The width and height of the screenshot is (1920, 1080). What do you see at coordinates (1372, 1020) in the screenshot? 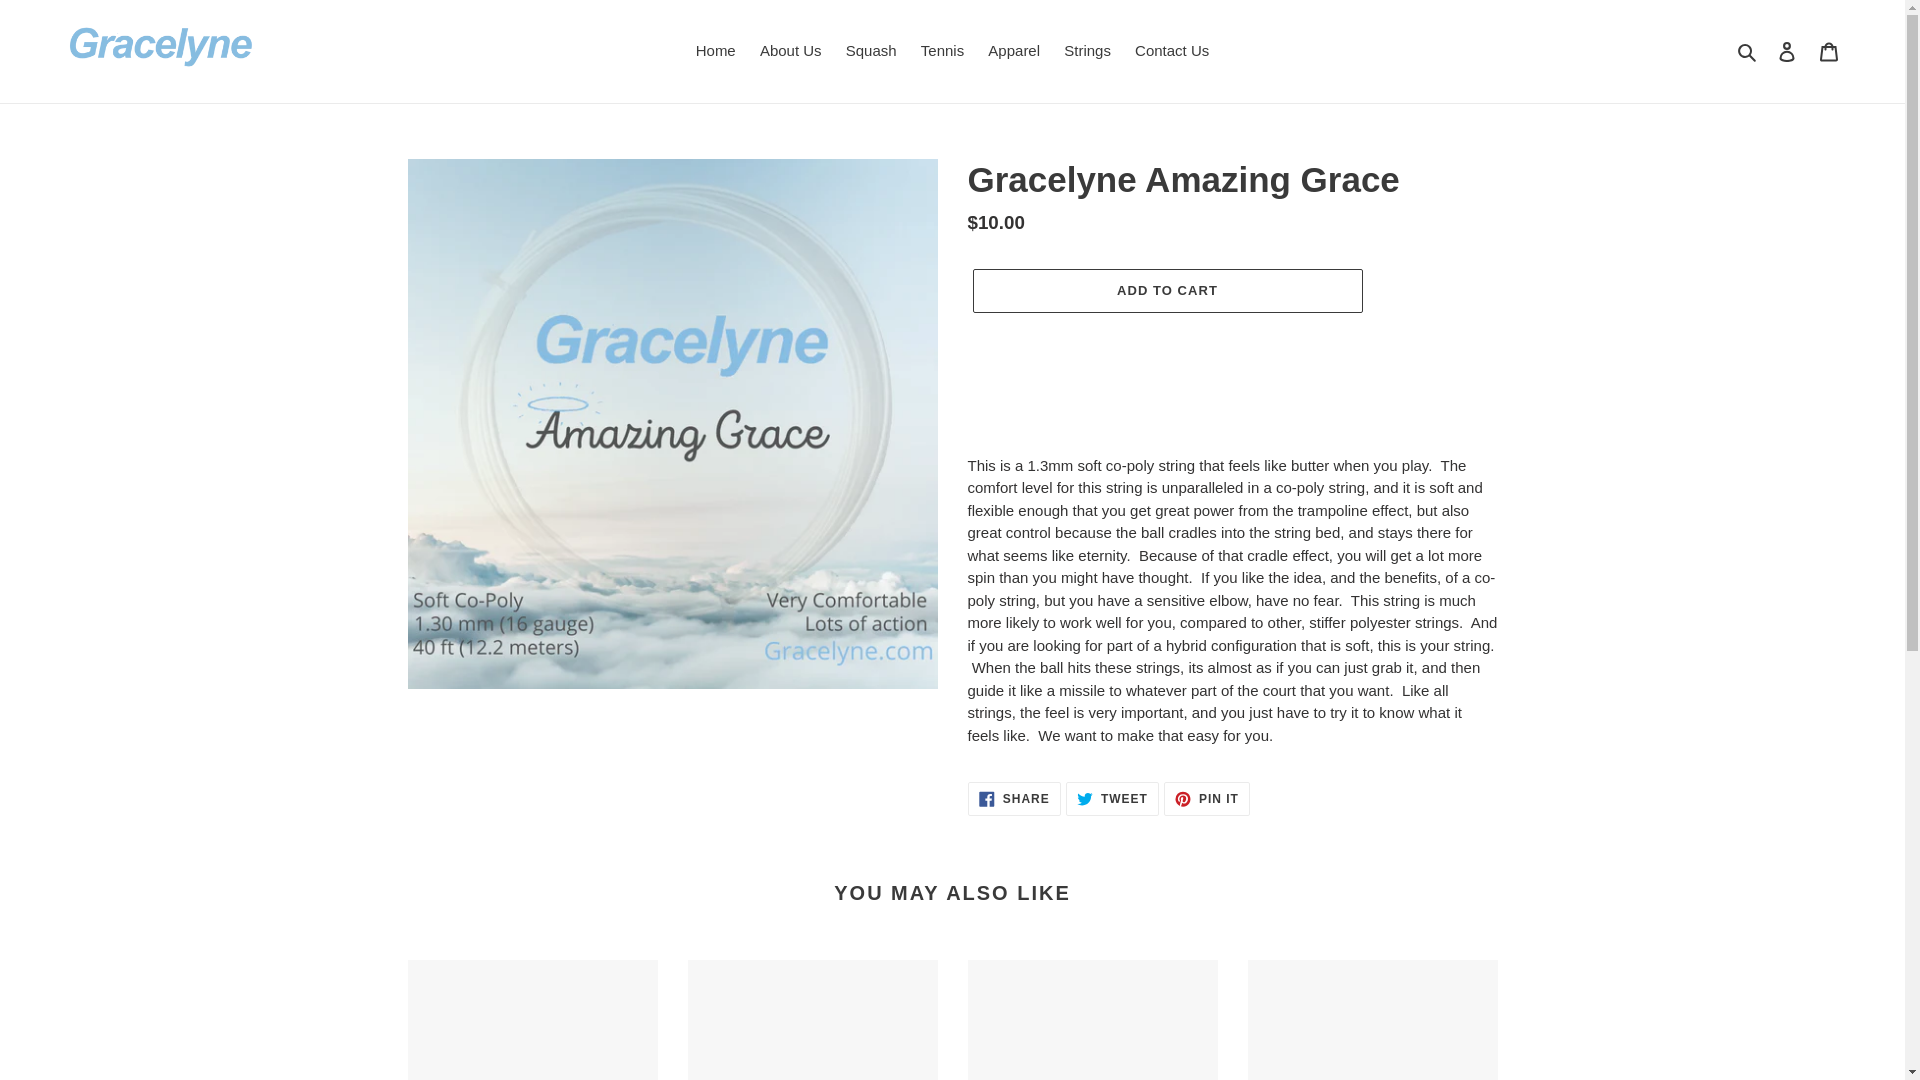
I see `Gracelyne Incognito` at bounding box center [1372, 1020].